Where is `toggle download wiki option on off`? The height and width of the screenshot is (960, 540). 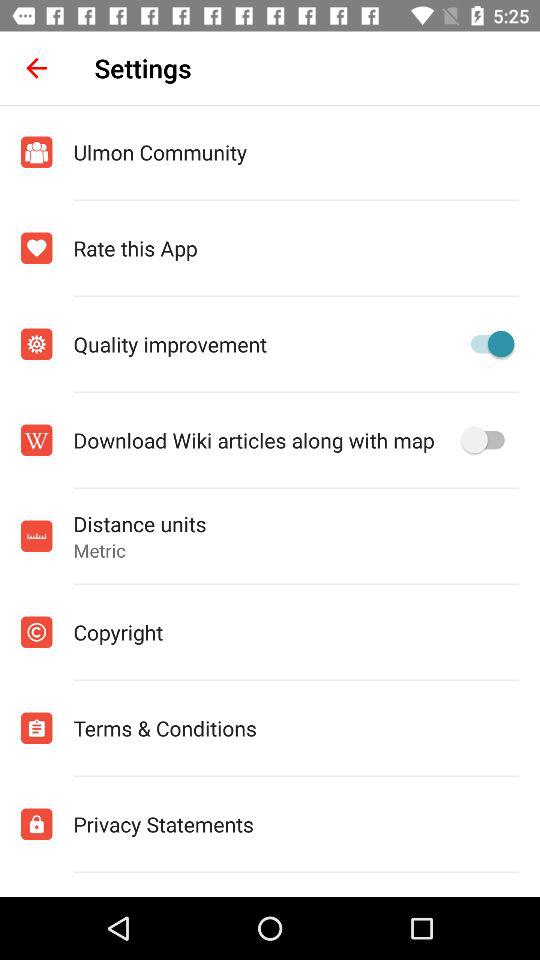
toggle download wiki option on off is located at coordinates (488, 440).